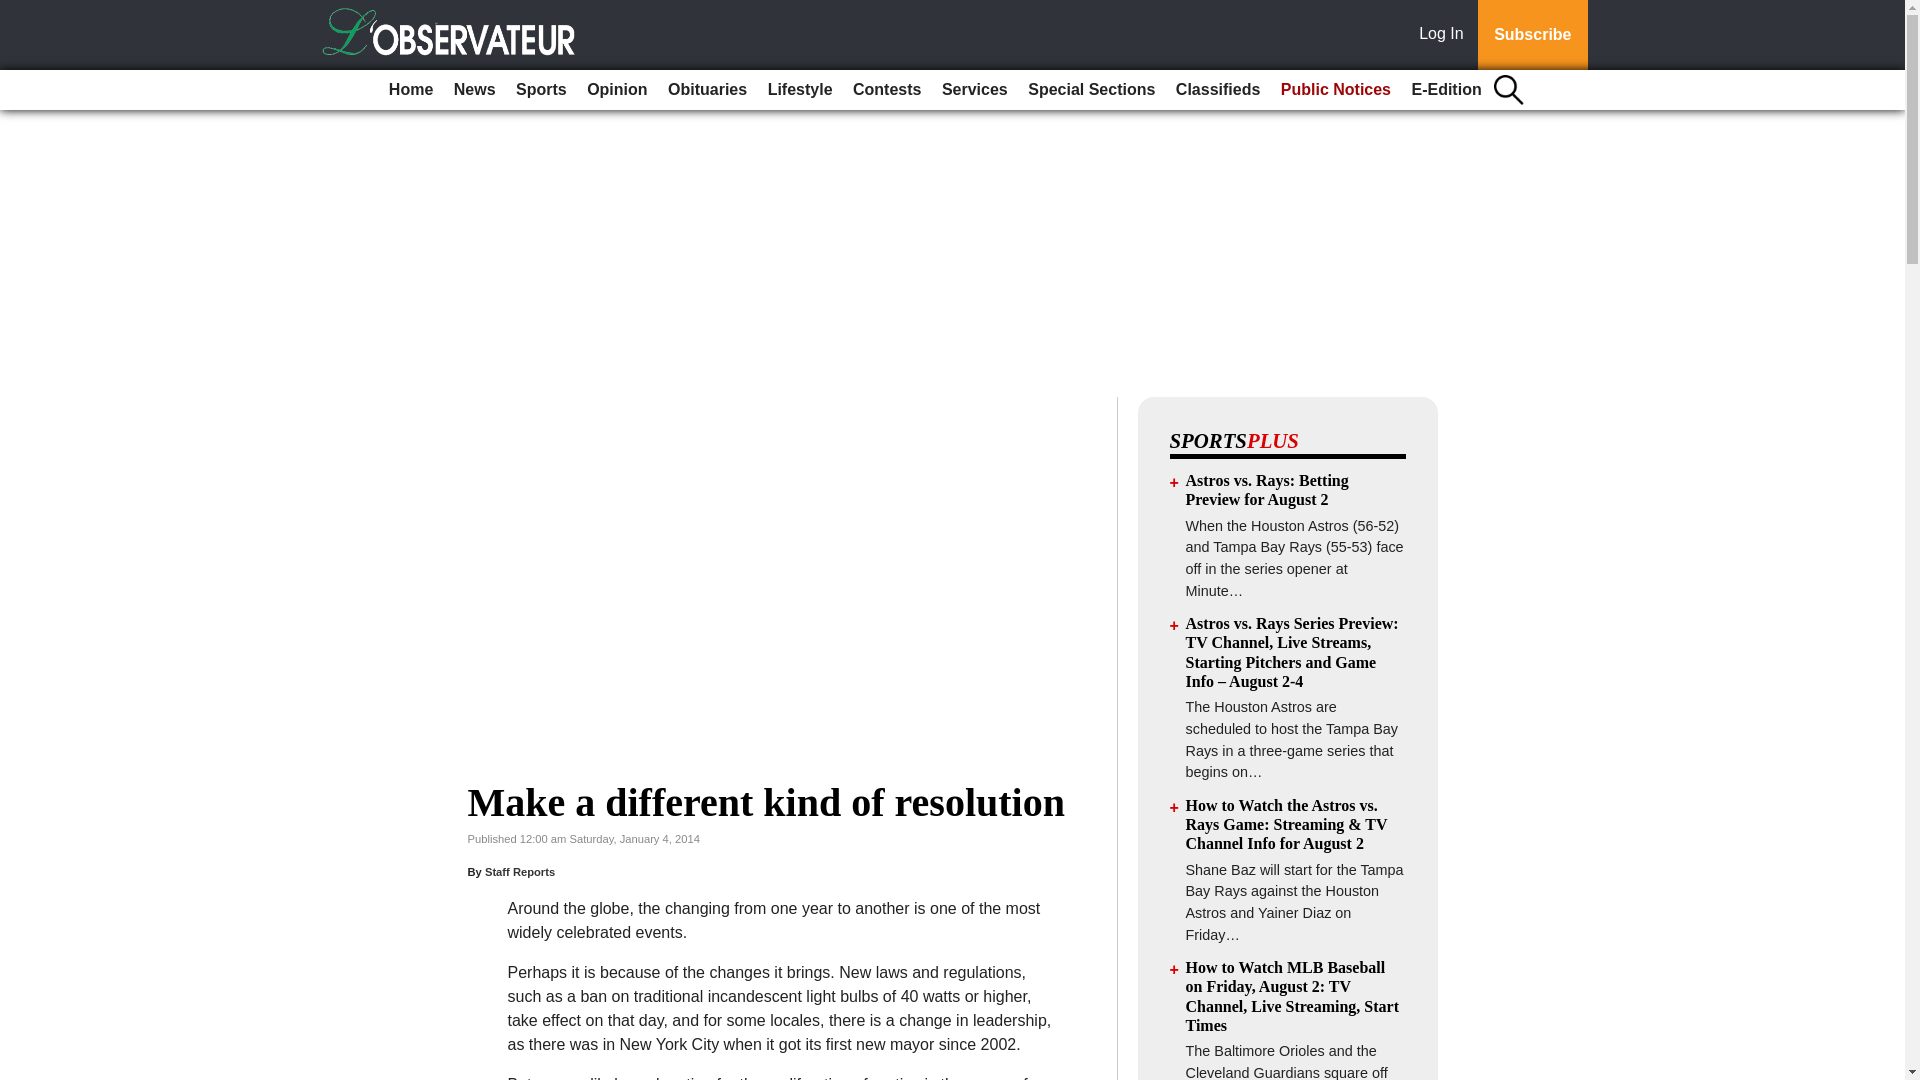  What do you see at coordinates (707, 90) in the screenshot?
I see `Obituaries` at bounding box center [707, 90].